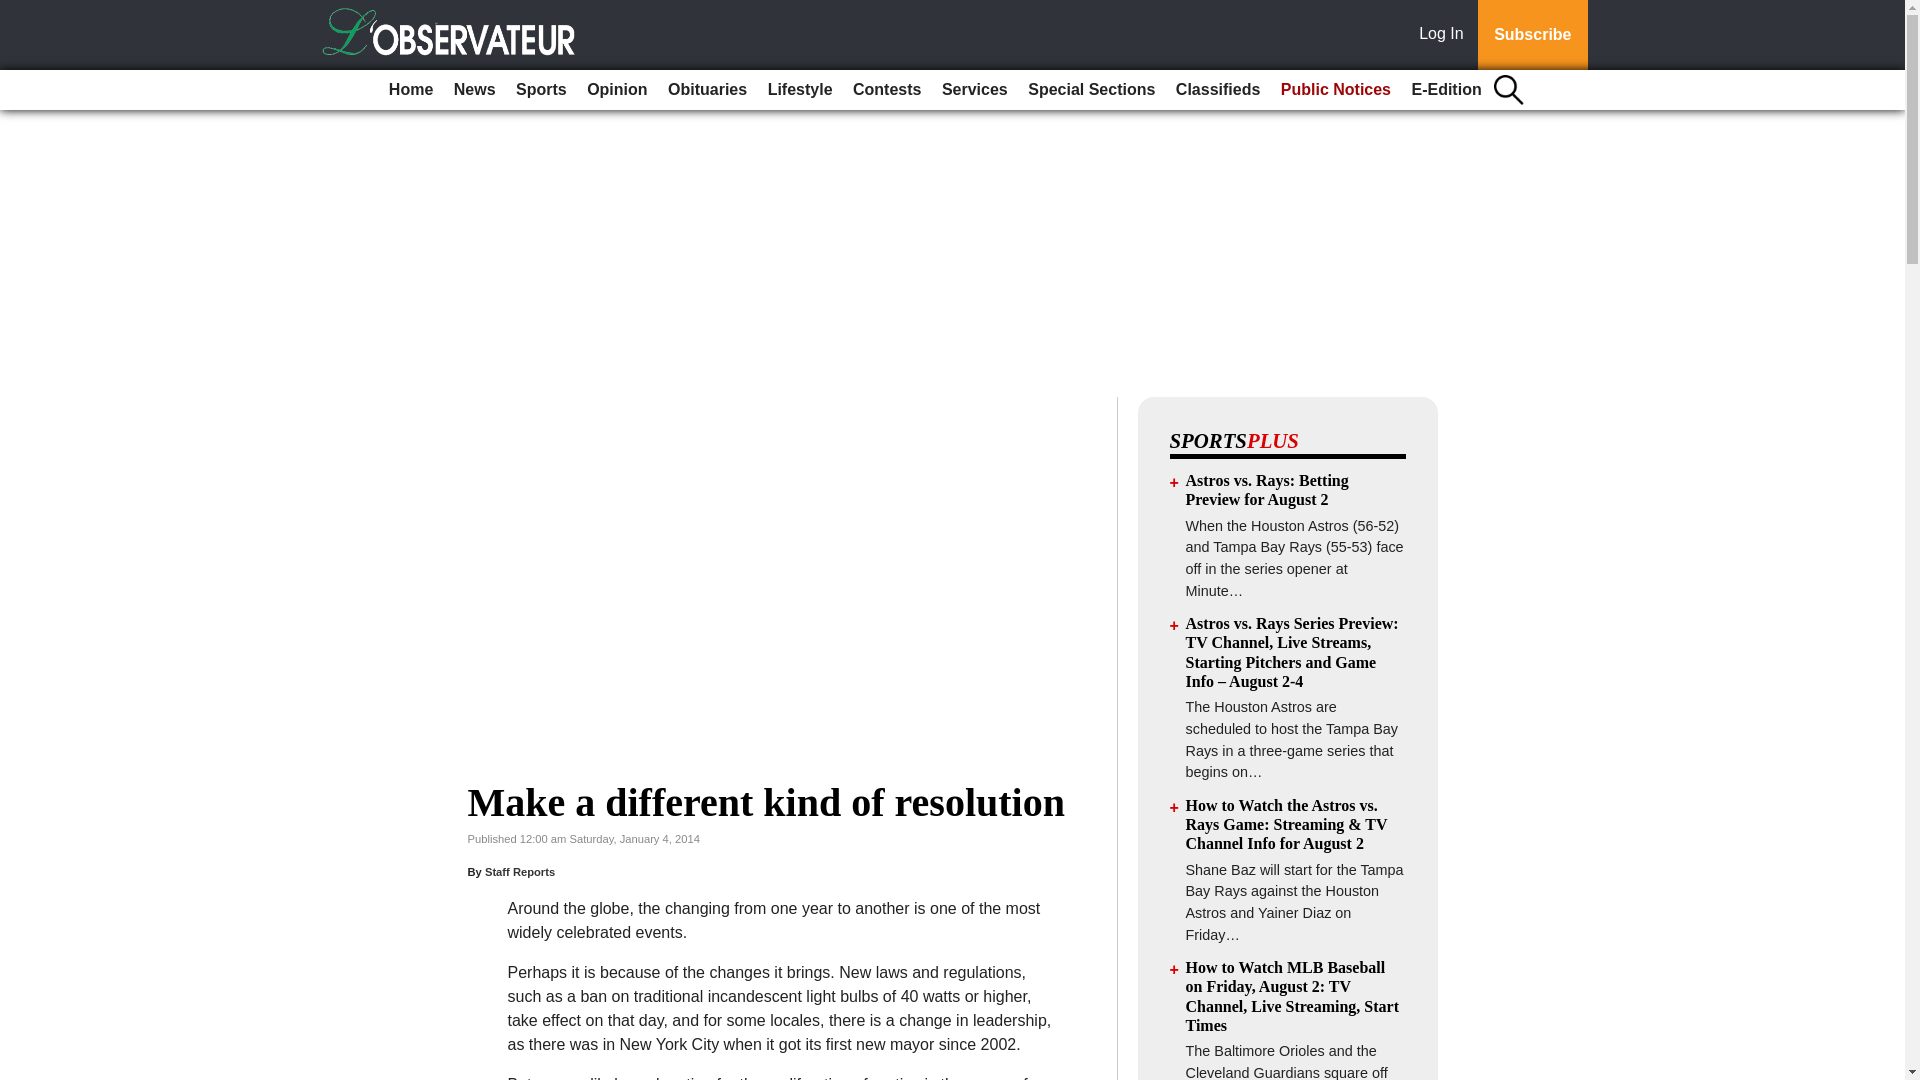  What do you see at coordinates (707, 90) in the screenshot?
I see `Obituaries` at bounding box center [707, 90].